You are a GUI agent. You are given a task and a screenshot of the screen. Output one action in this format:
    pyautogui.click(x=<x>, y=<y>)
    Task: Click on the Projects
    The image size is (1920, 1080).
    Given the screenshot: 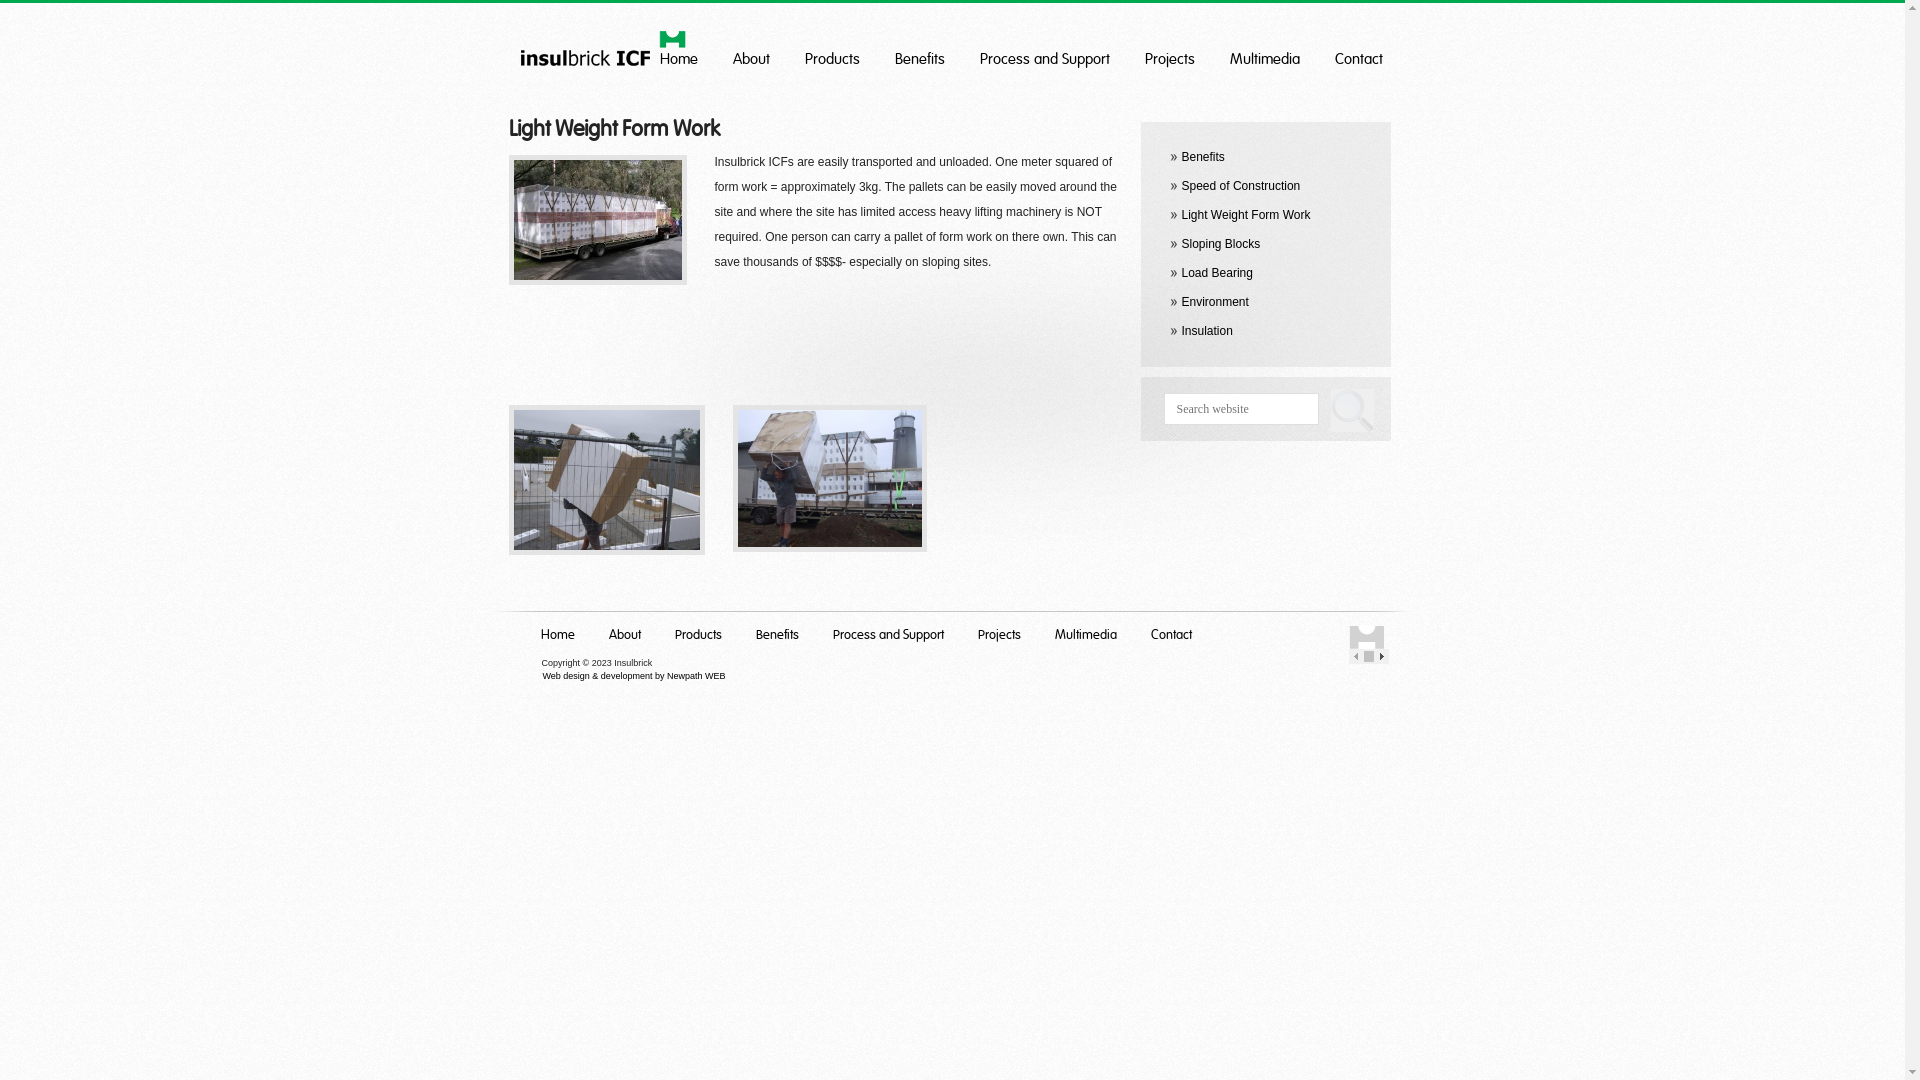 What is the action you would take?
    pyautogui.click(x=1169, y=54)
    